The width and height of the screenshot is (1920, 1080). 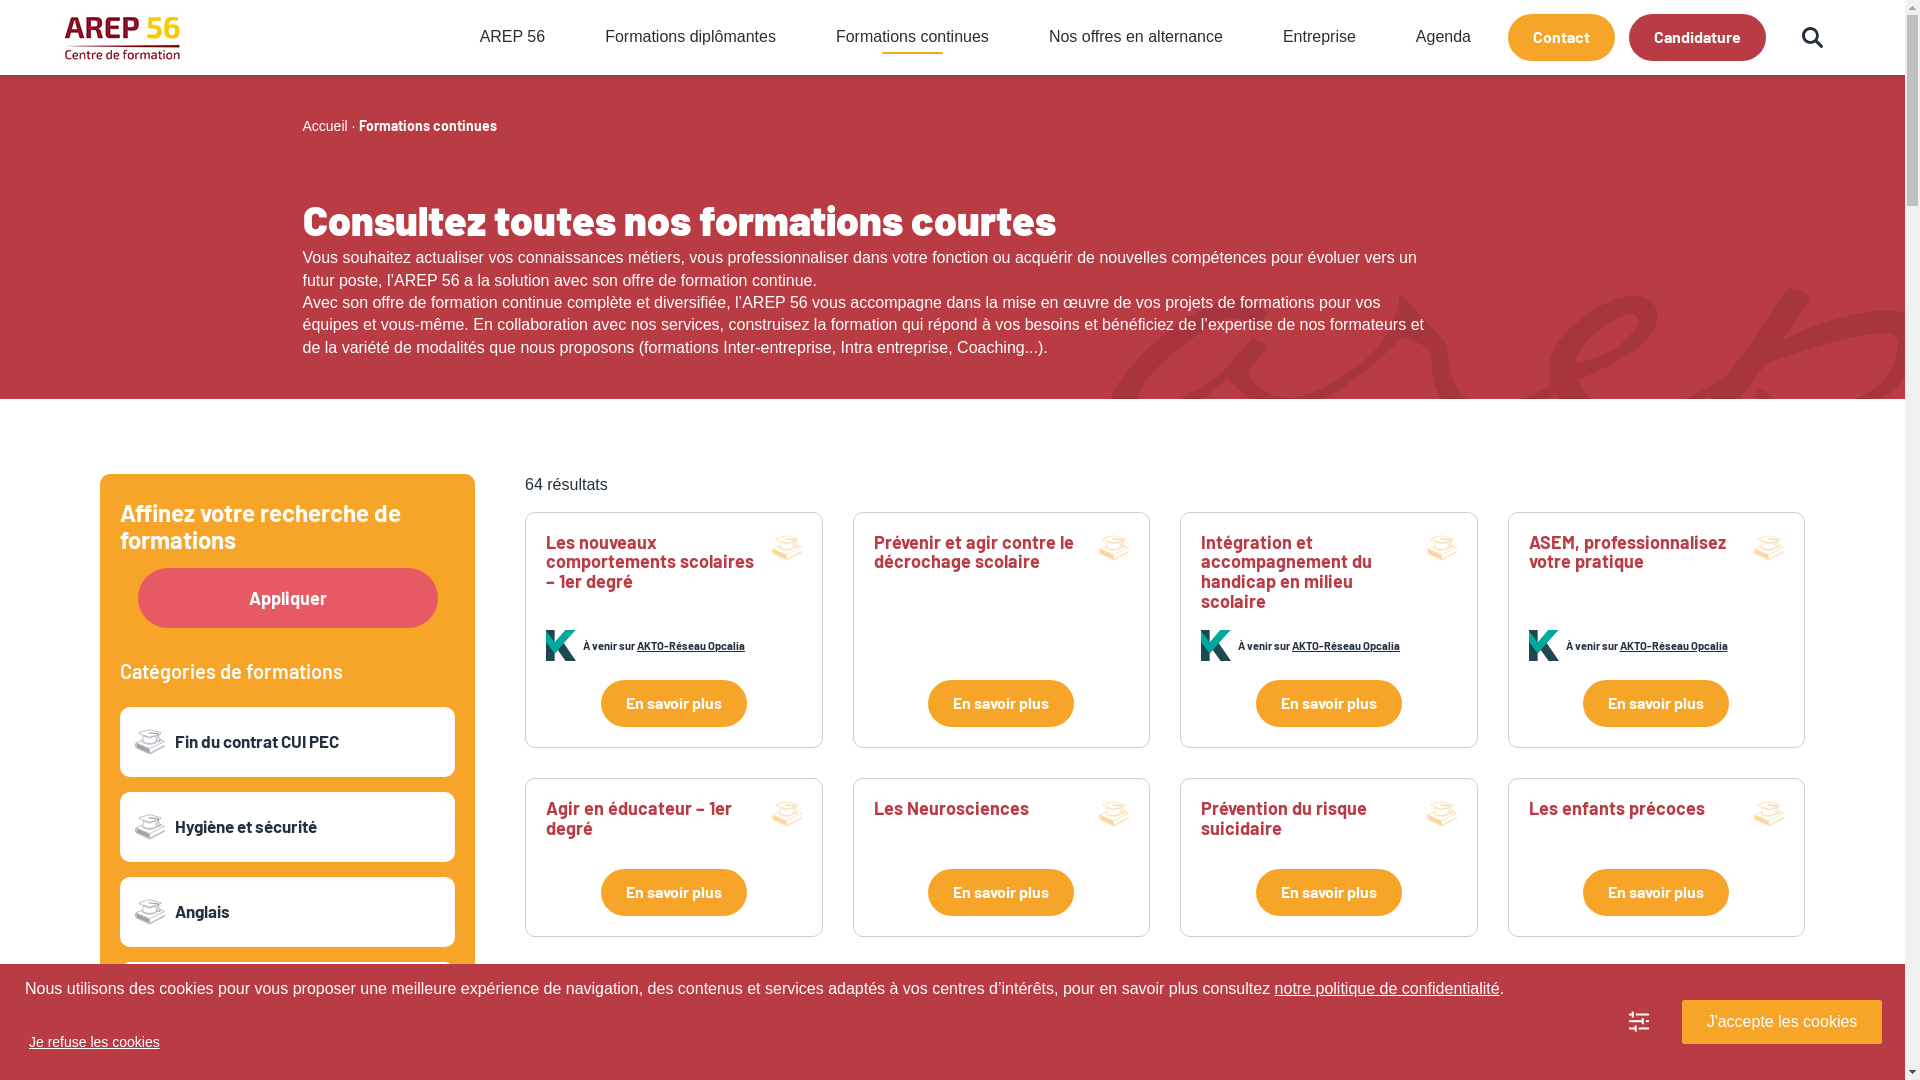 I want to click on Nos offres en alternance, so click(x=1136, y=37).